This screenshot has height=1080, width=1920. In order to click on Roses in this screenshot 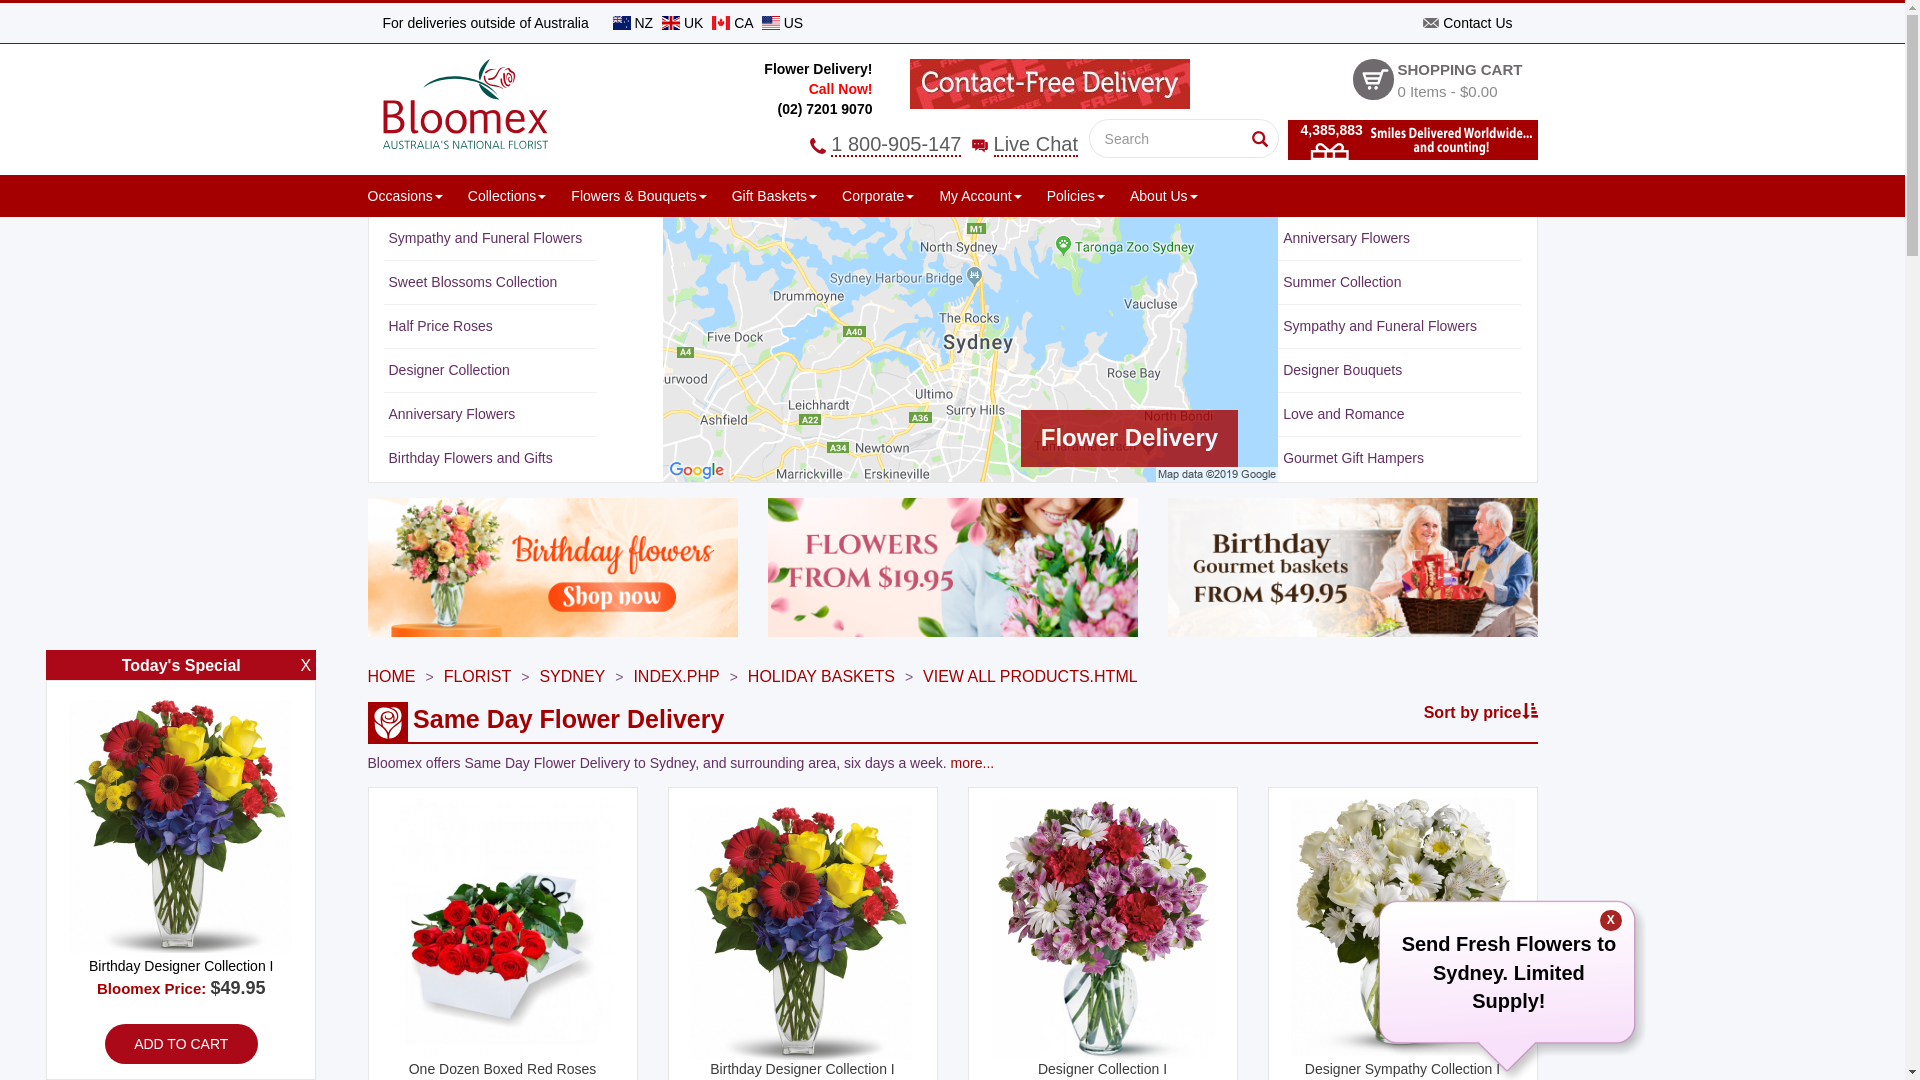, I will do `click(674, 226)`.